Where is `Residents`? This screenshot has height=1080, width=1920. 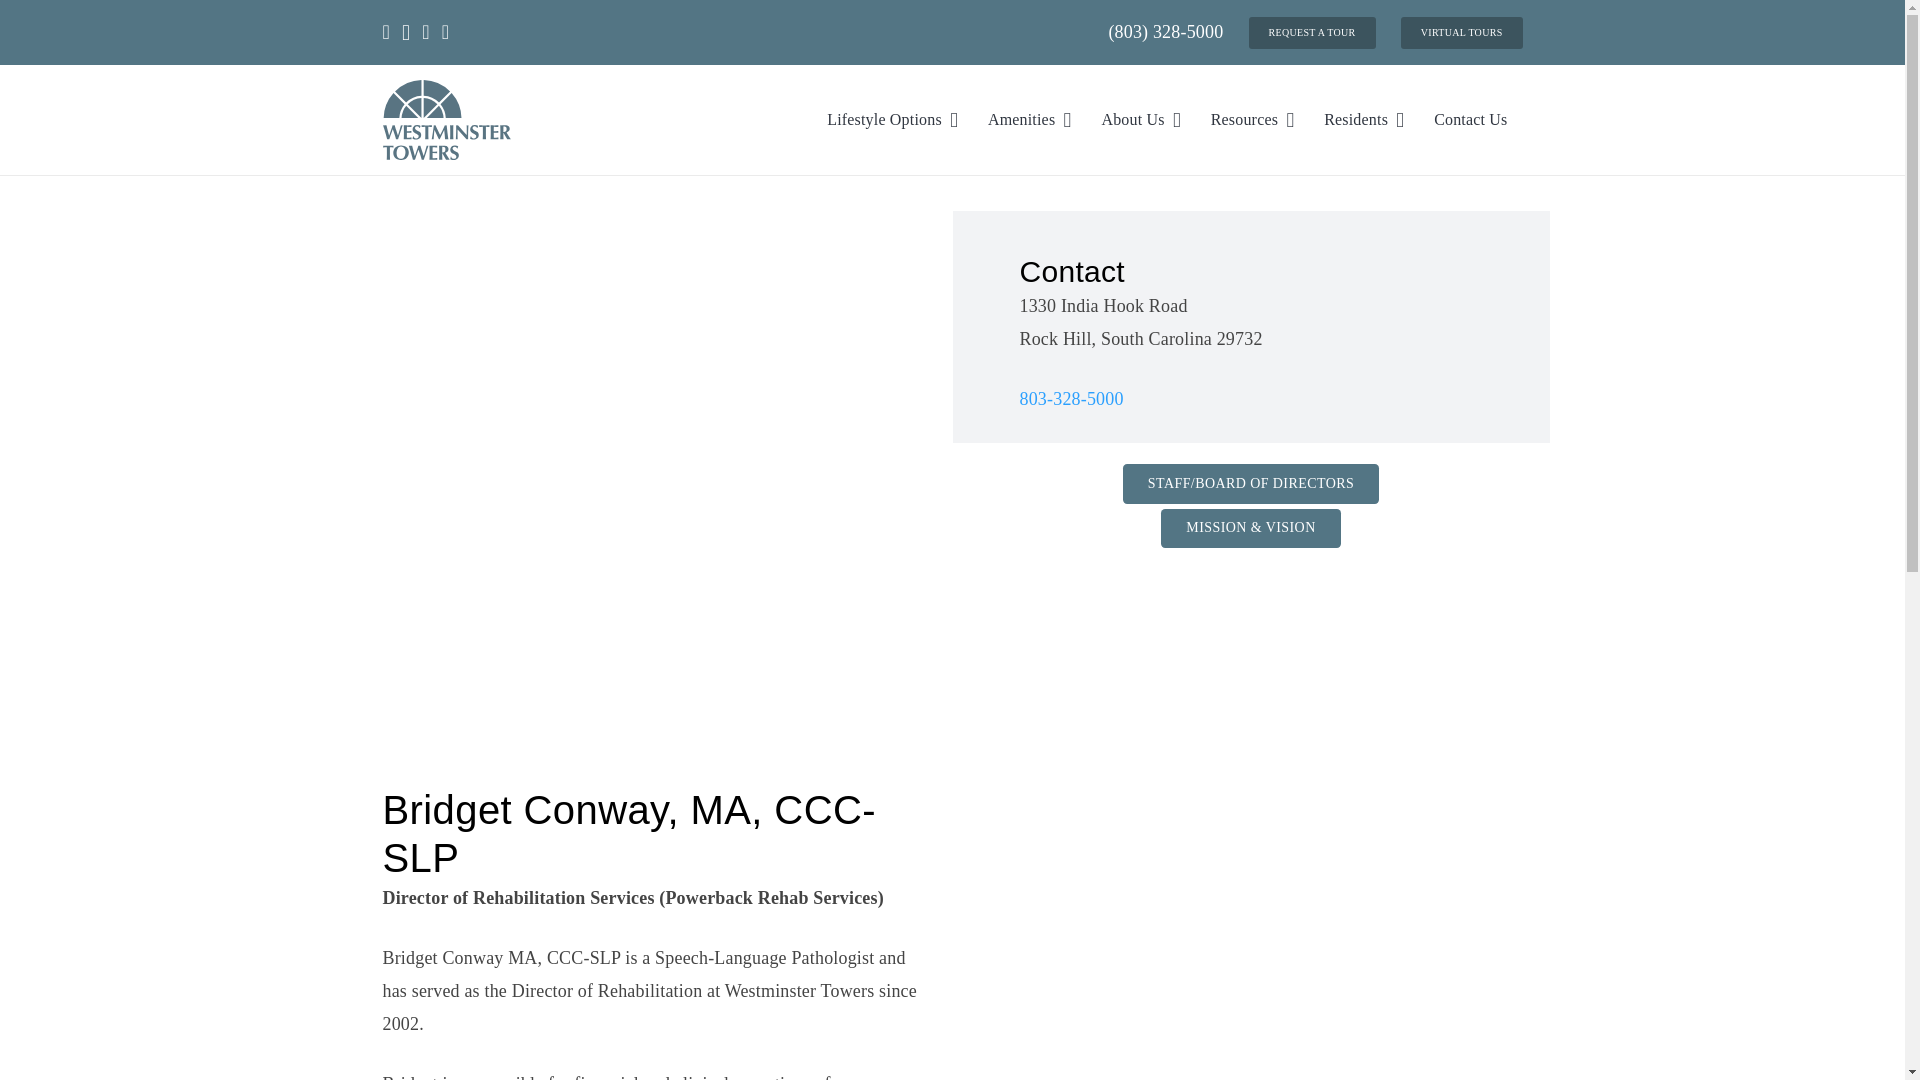
Residents is located at coordinates (1364, 119).